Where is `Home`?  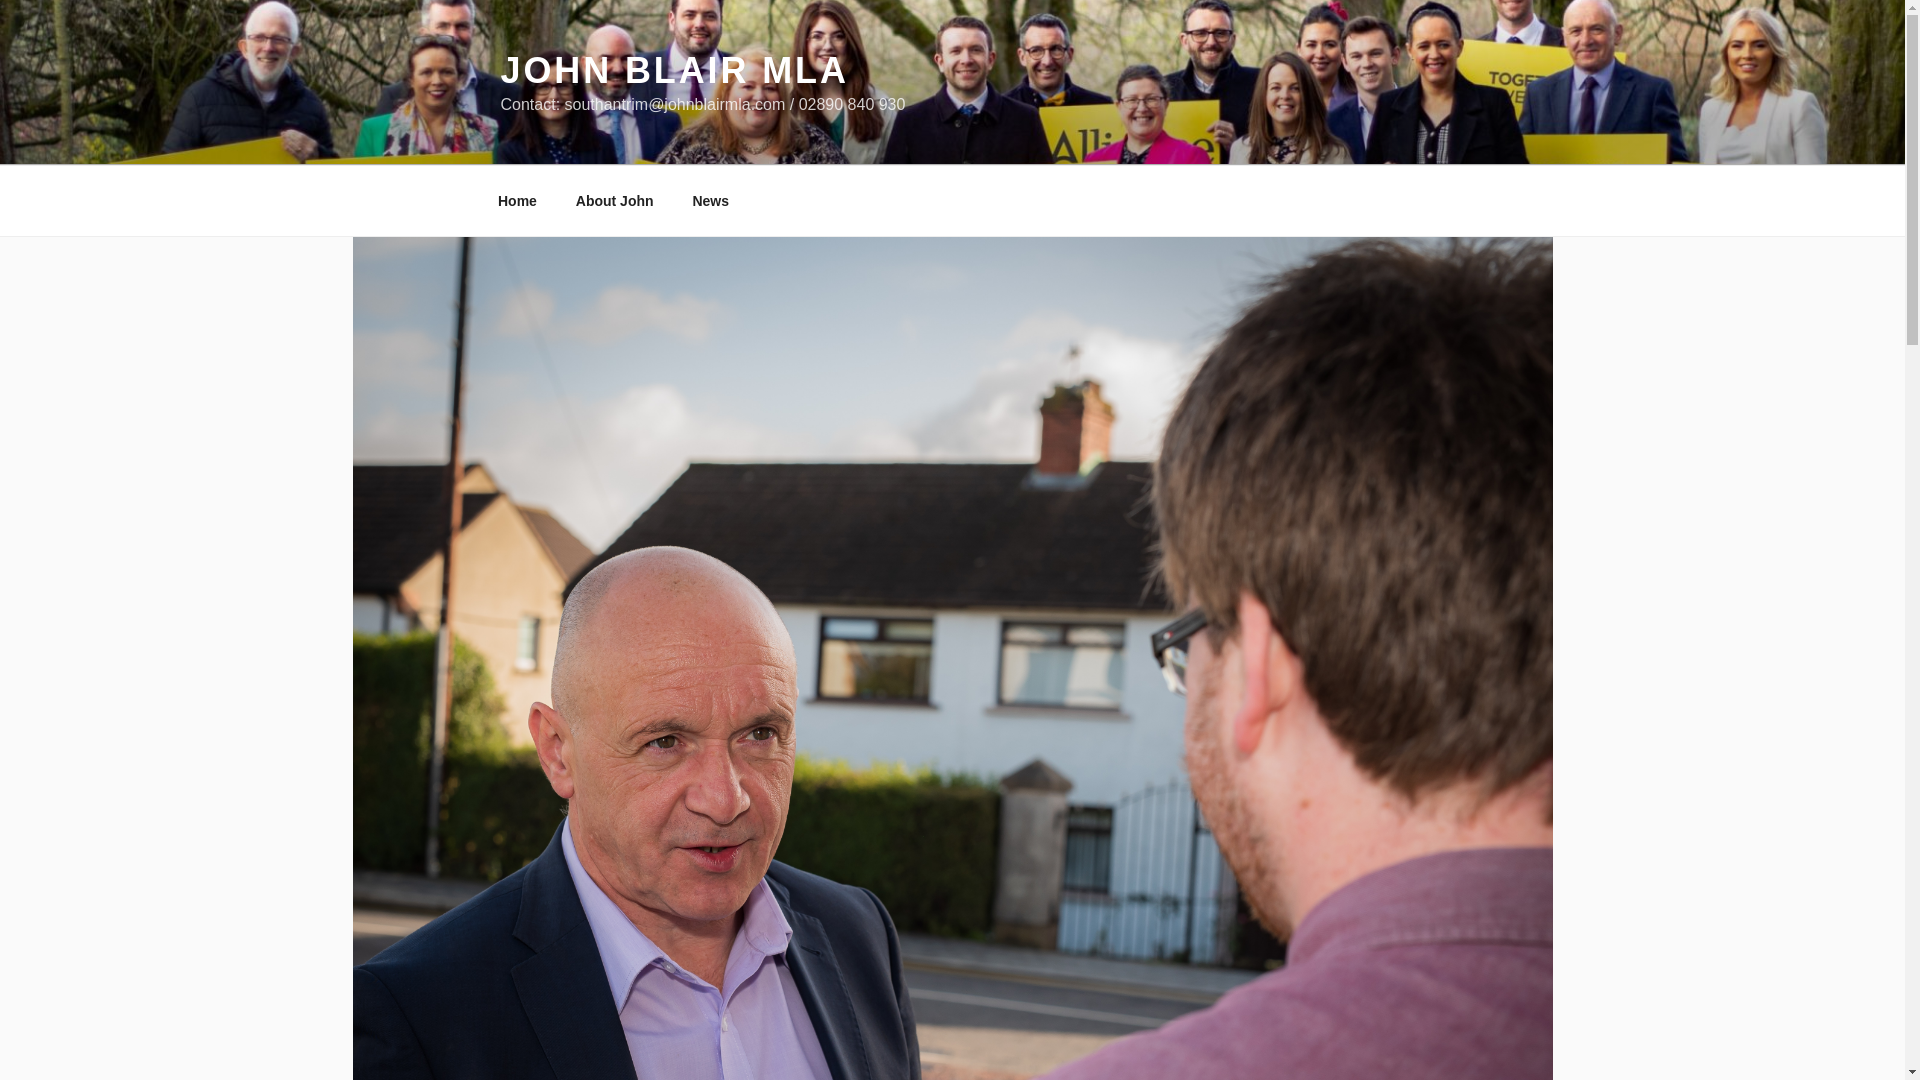 Home is located at coordinates (517, 200).